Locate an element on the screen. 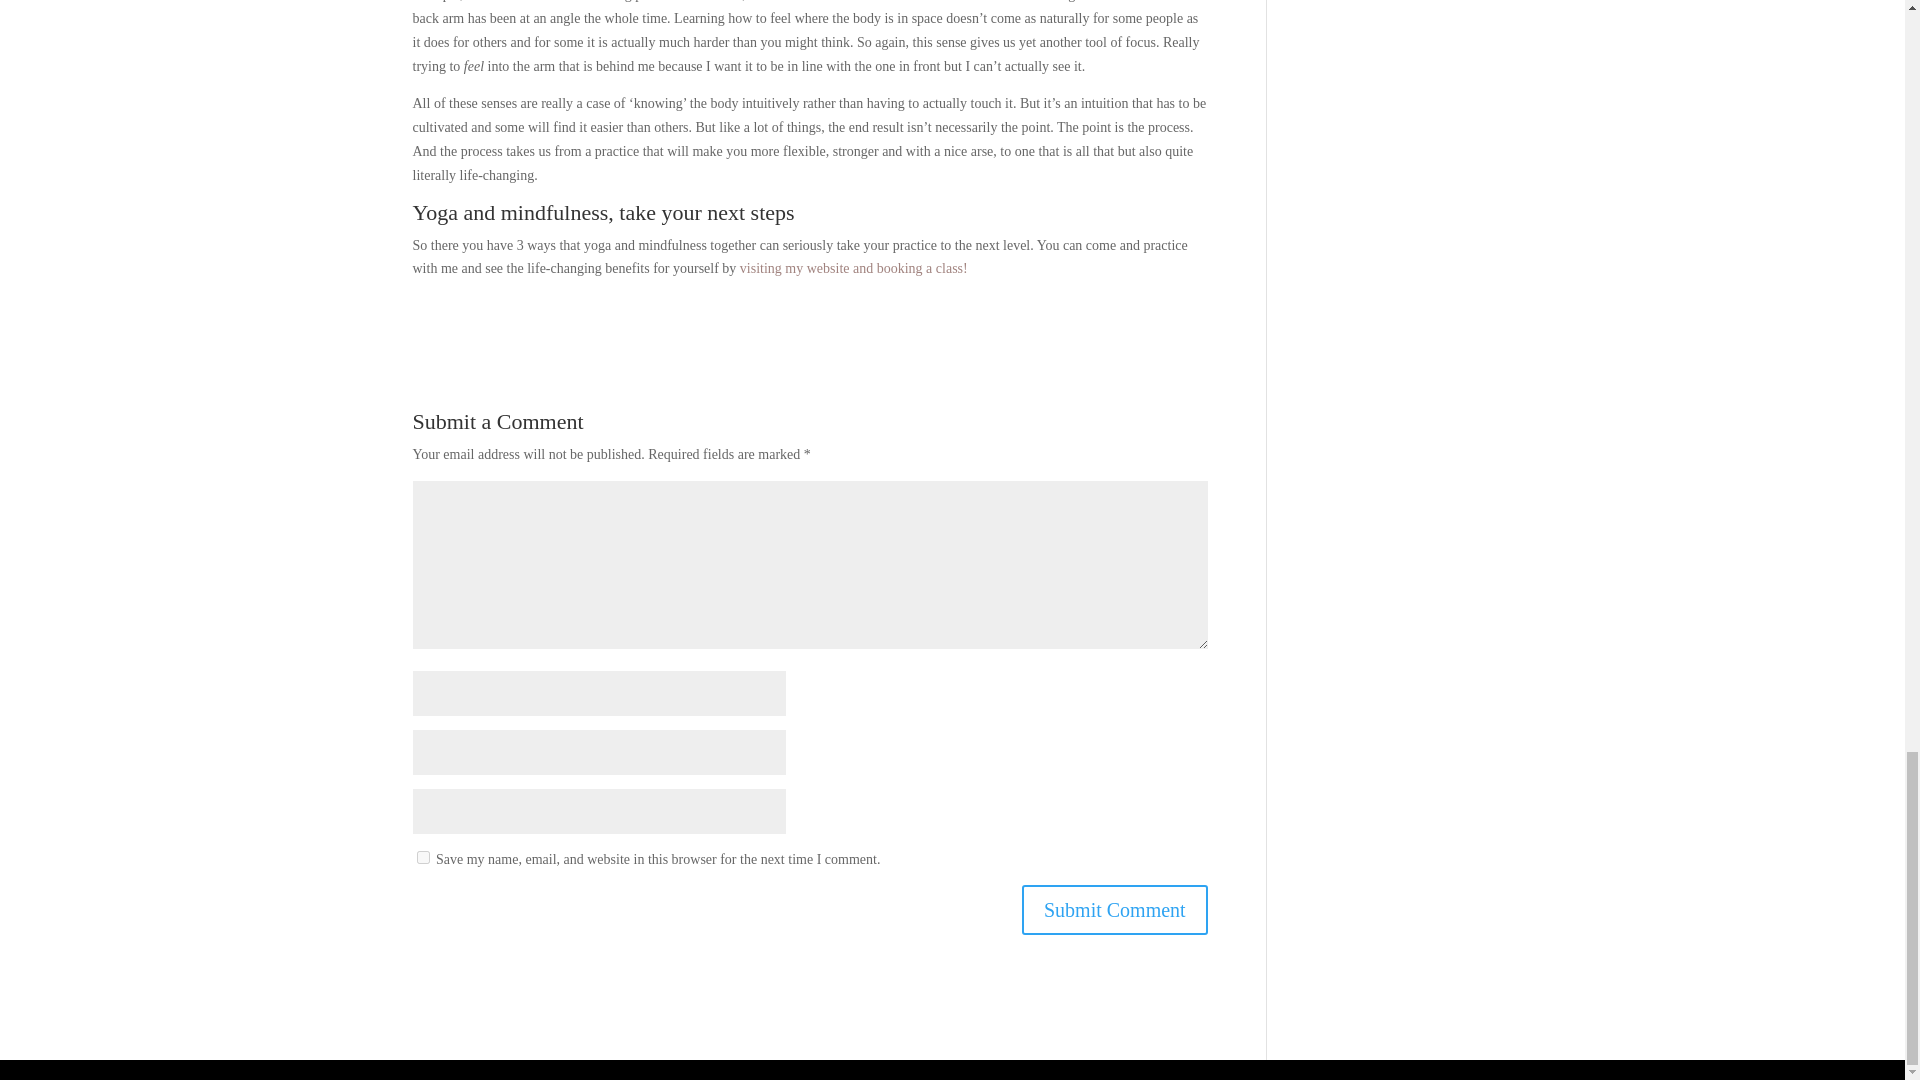 This screenshot has height=1080, width=1920. Submit Comment is located at coordinates (1114, 910).